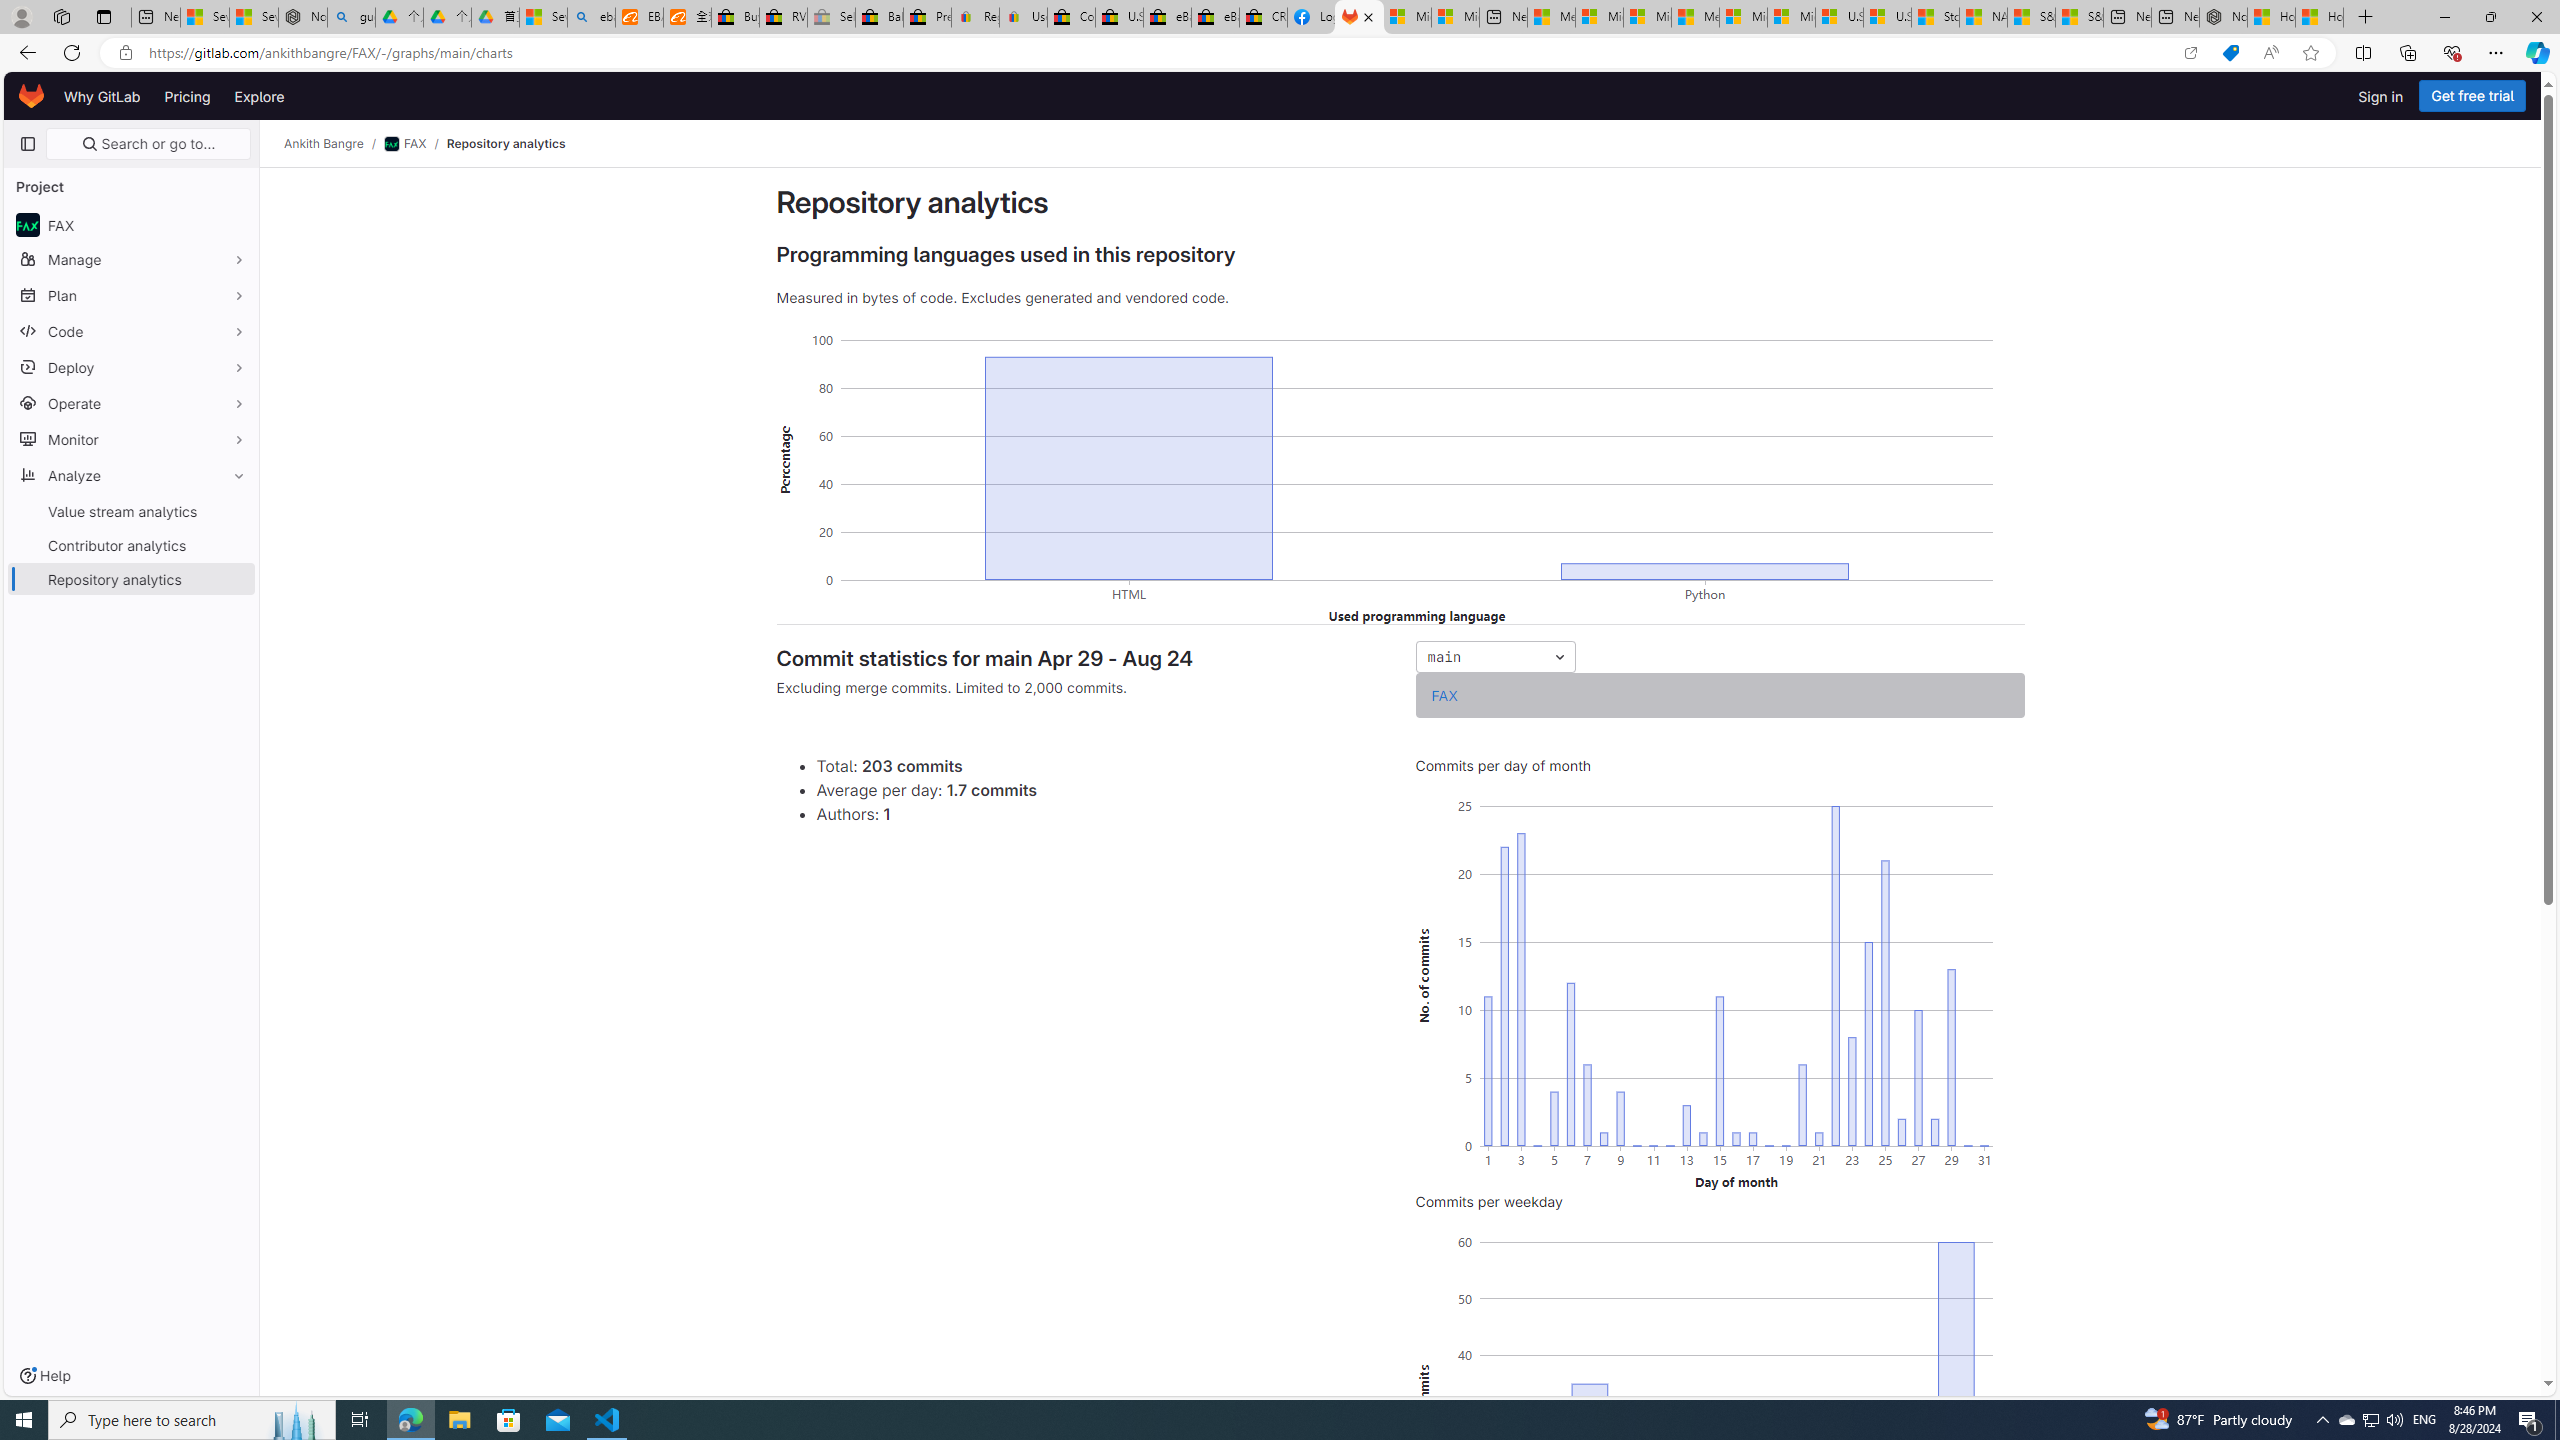  What do you see at coordinates (2190, 53) in the screenshot?
I see `Open in app` at bounding box center [2190, 53].